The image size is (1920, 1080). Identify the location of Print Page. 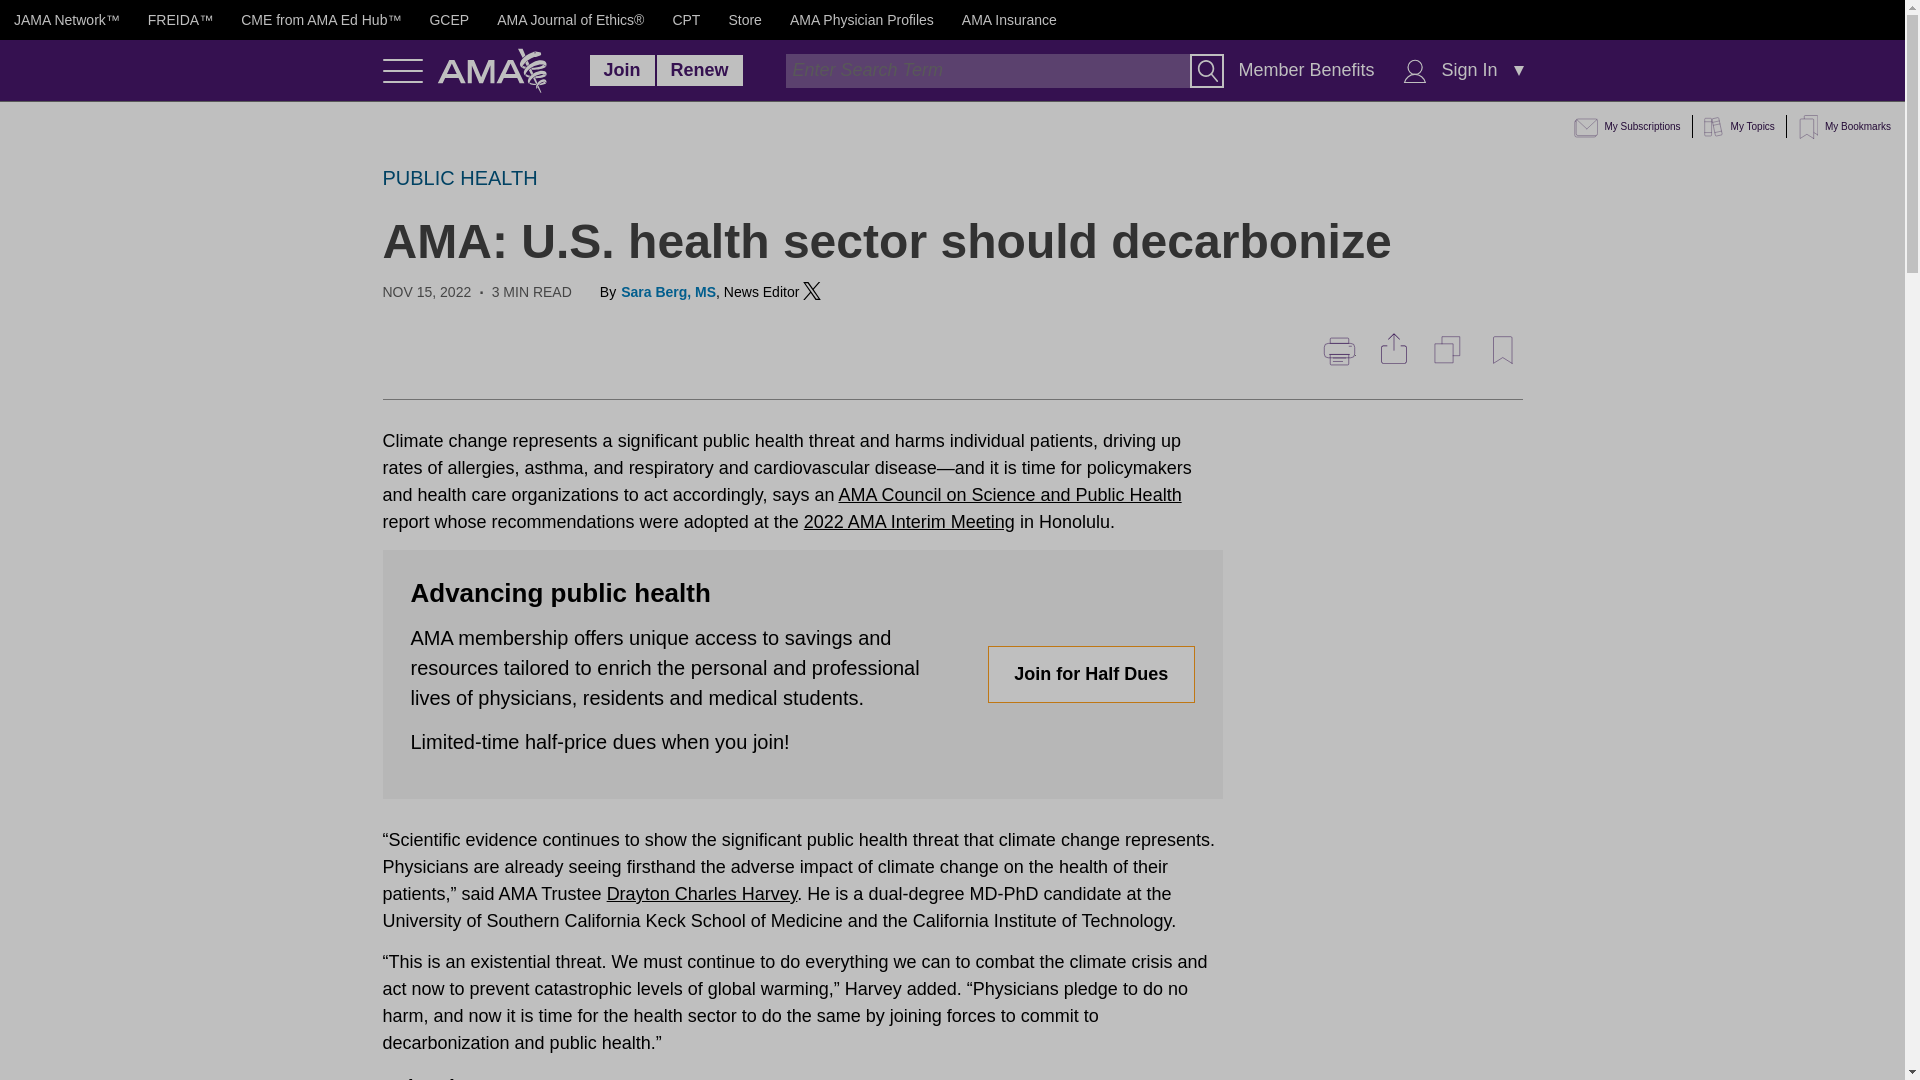
(1338, 351).